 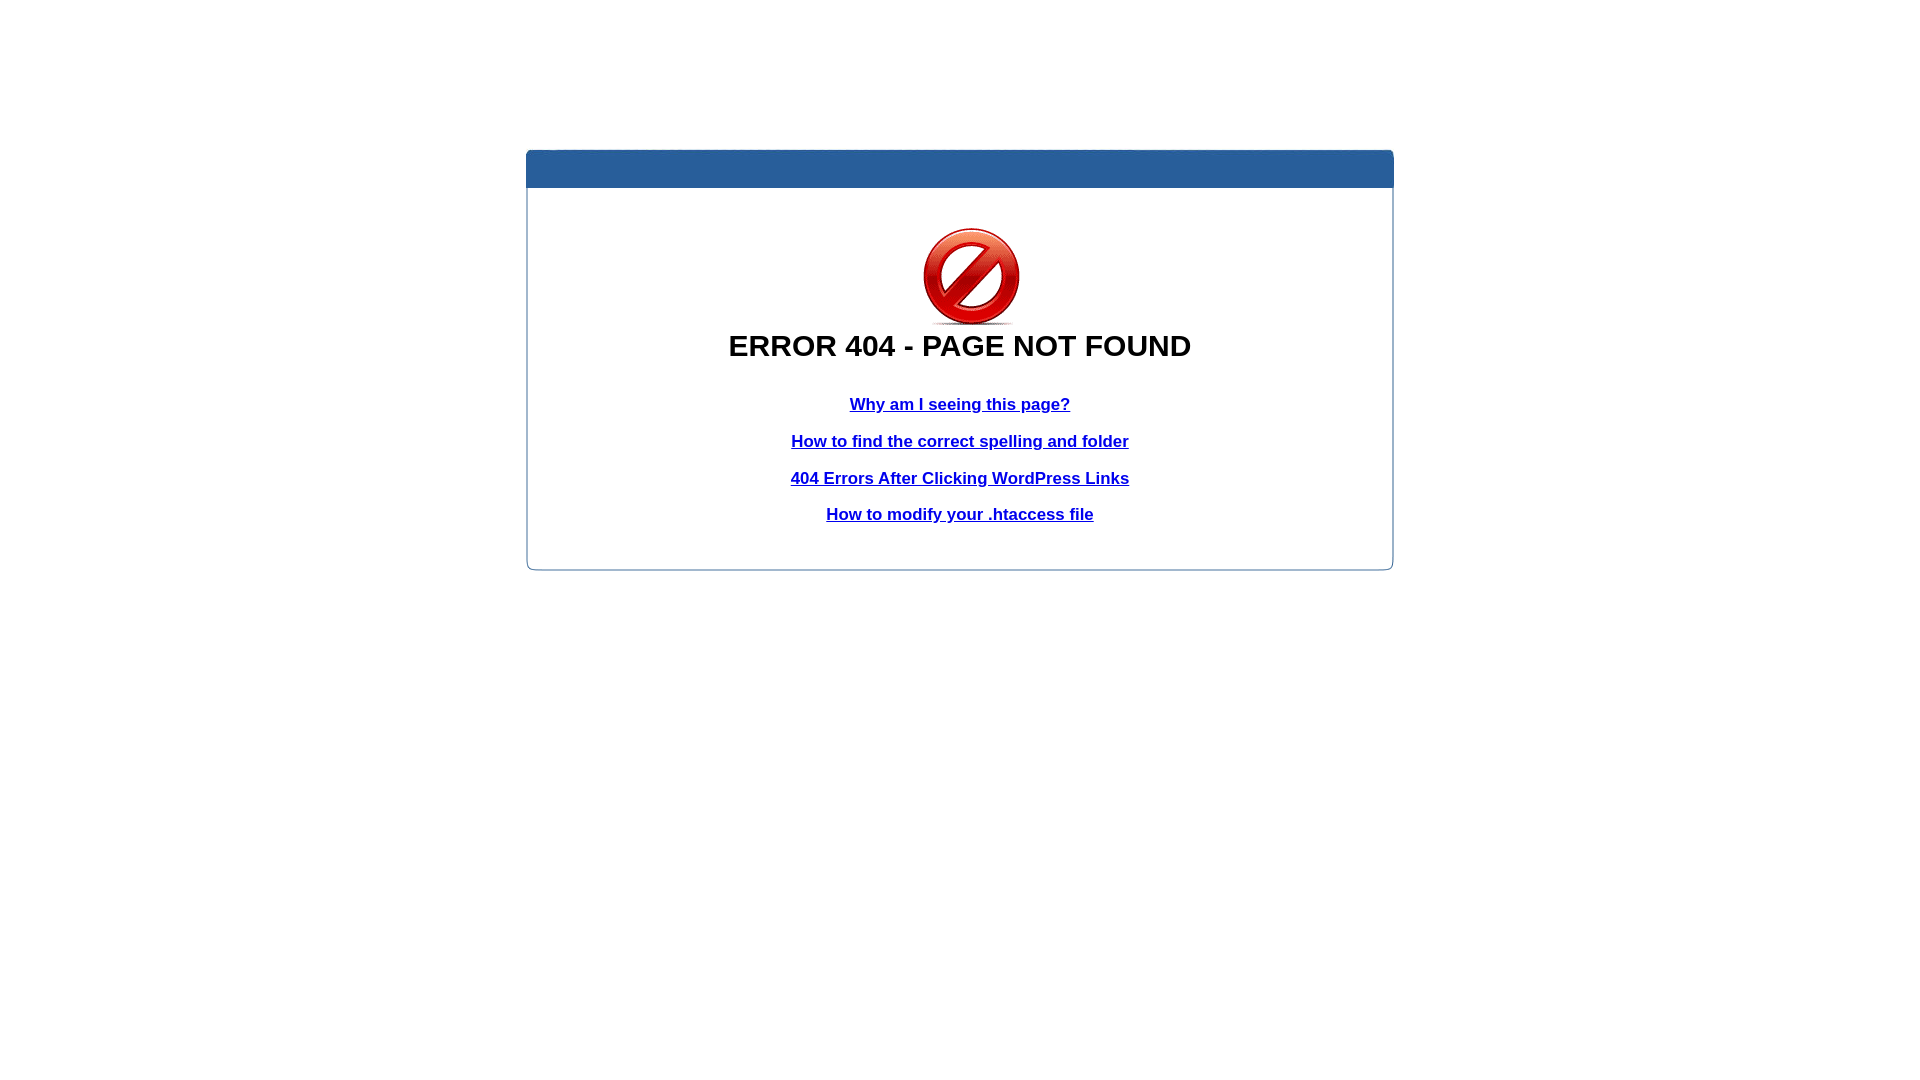 What do you see at coordinates (960, 478) in the screenshot?
I see `404 Errors After Clicking WordPress Links` at bounding box center [960, 478].